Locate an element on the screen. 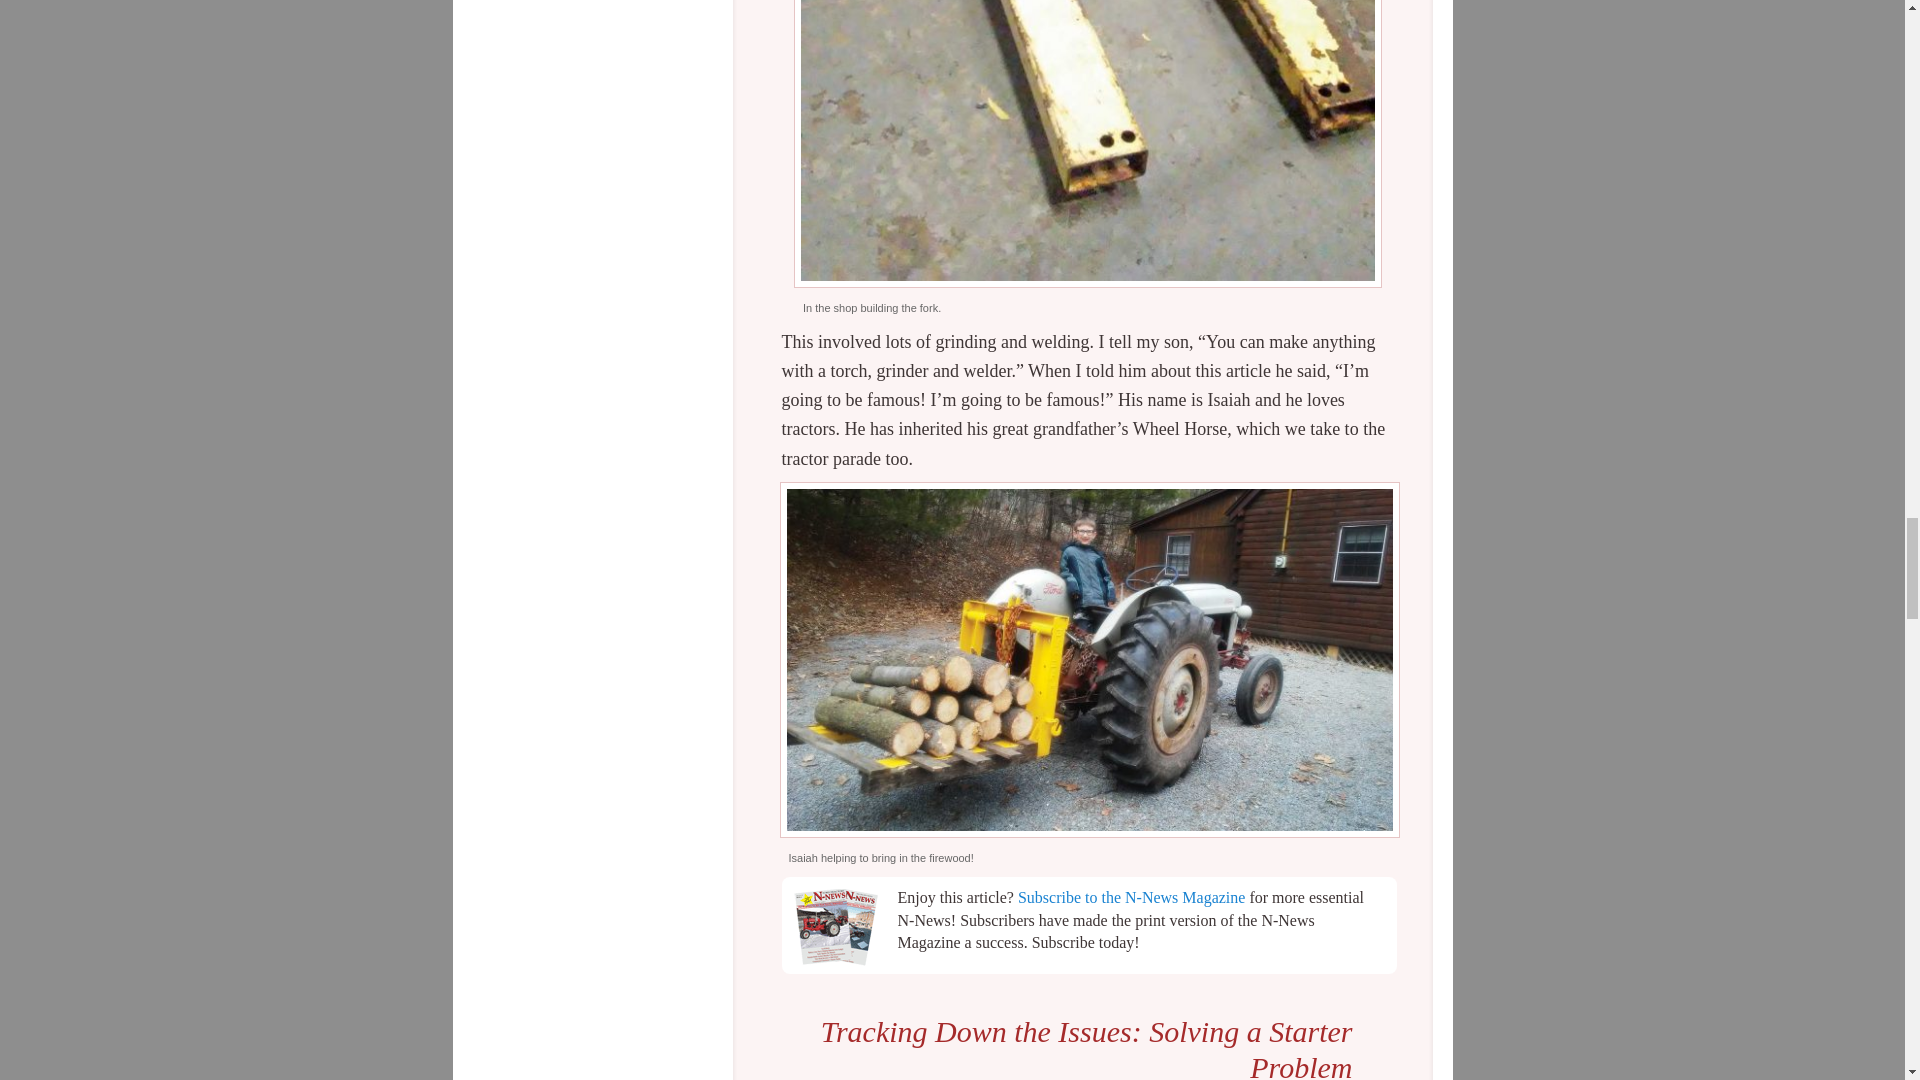  Subscribe to the N-News Magazine is located at coordinates (1132, 897).